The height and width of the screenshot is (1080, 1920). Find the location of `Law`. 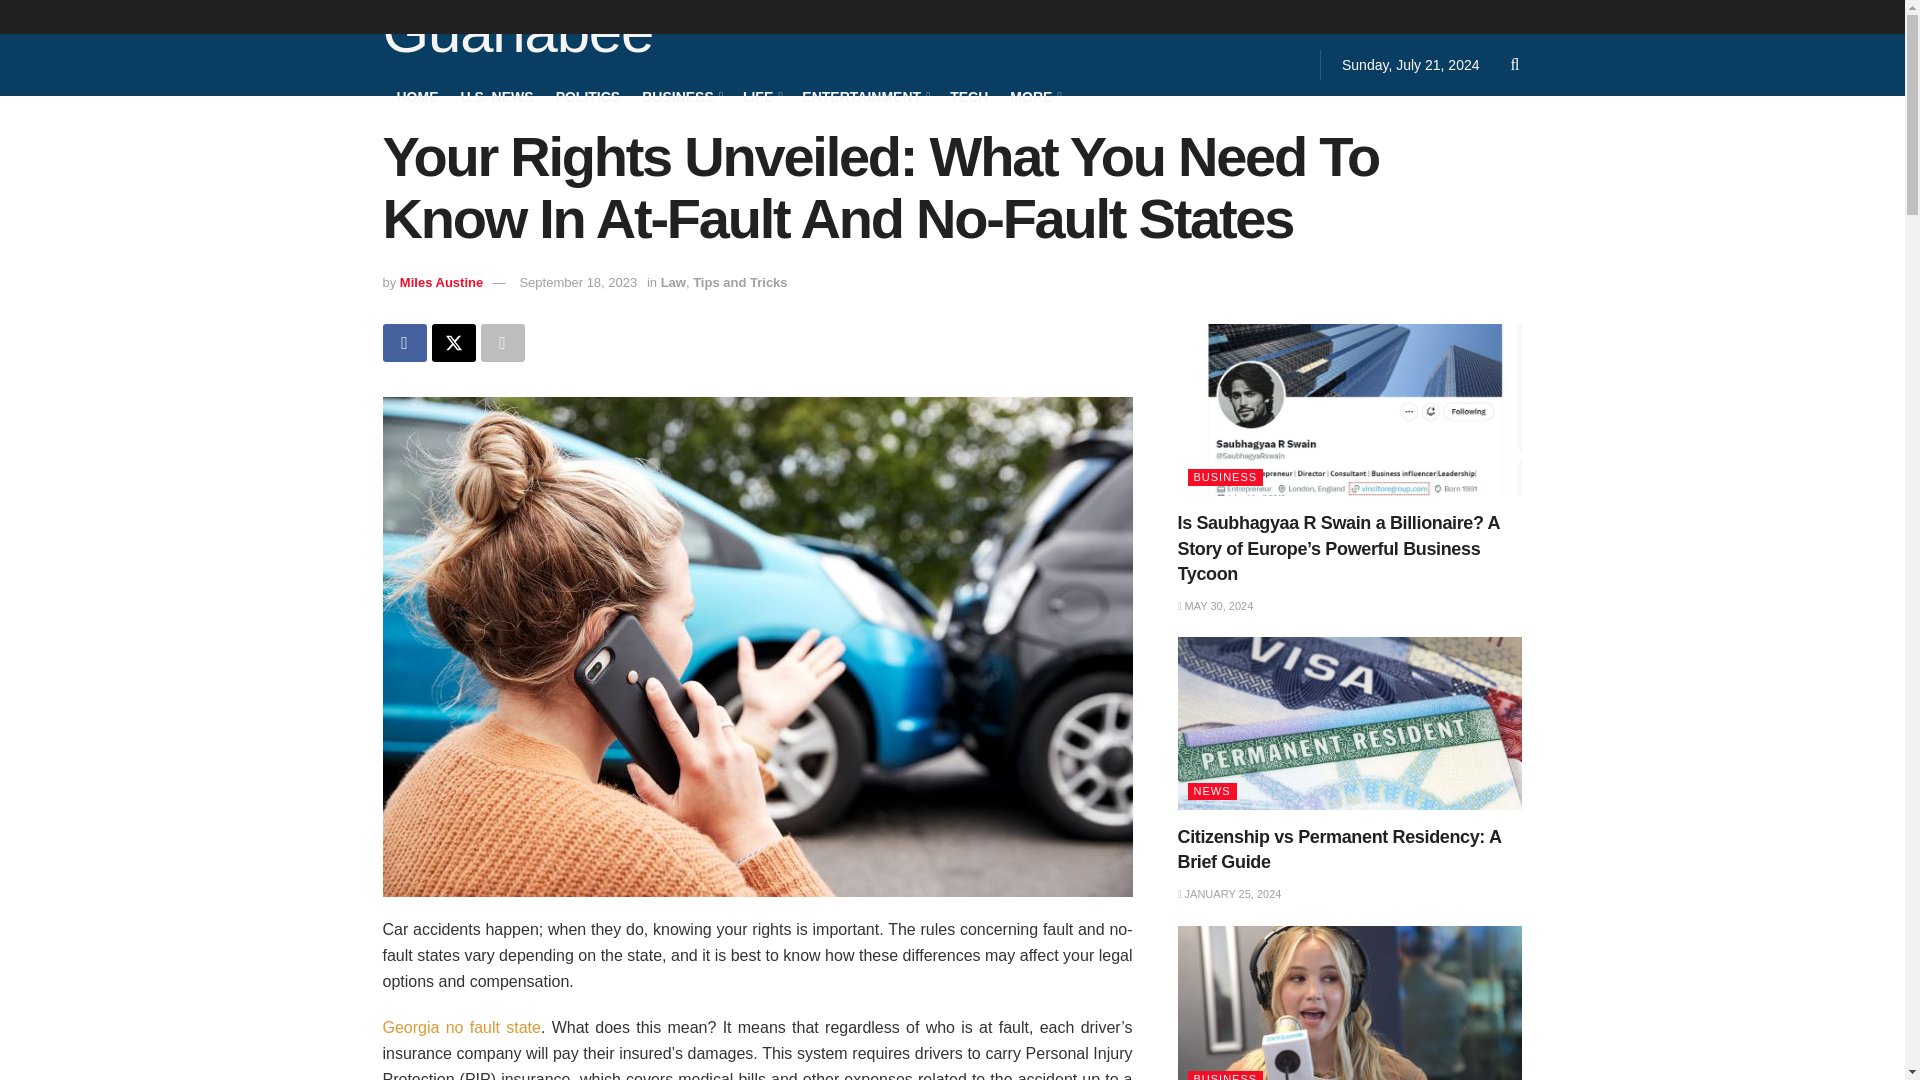

Law is located at coordinates (672, 282).